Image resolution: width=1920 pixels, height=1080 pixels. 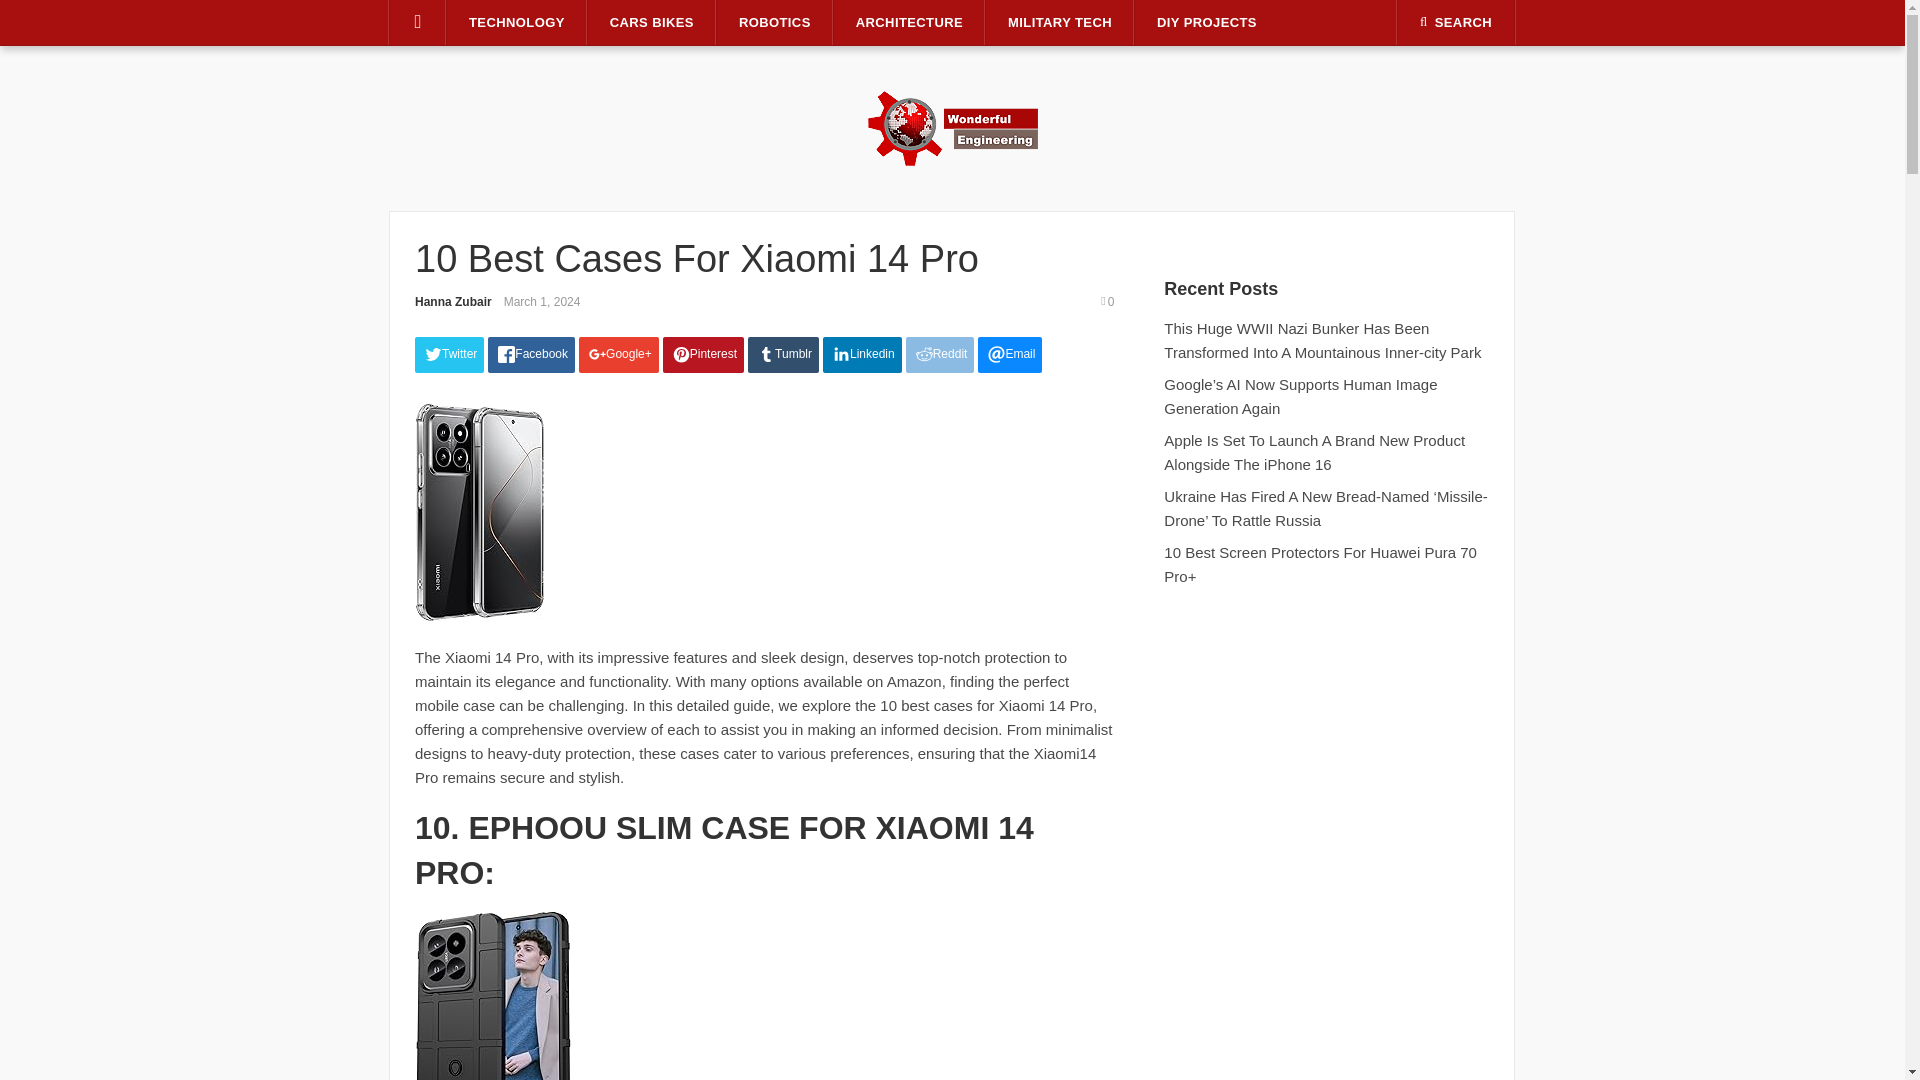 What do you see at coordinates (1206, 23) in the screenshot?
I see `DIY PROJECTS` at bounding box center [1206, 23].